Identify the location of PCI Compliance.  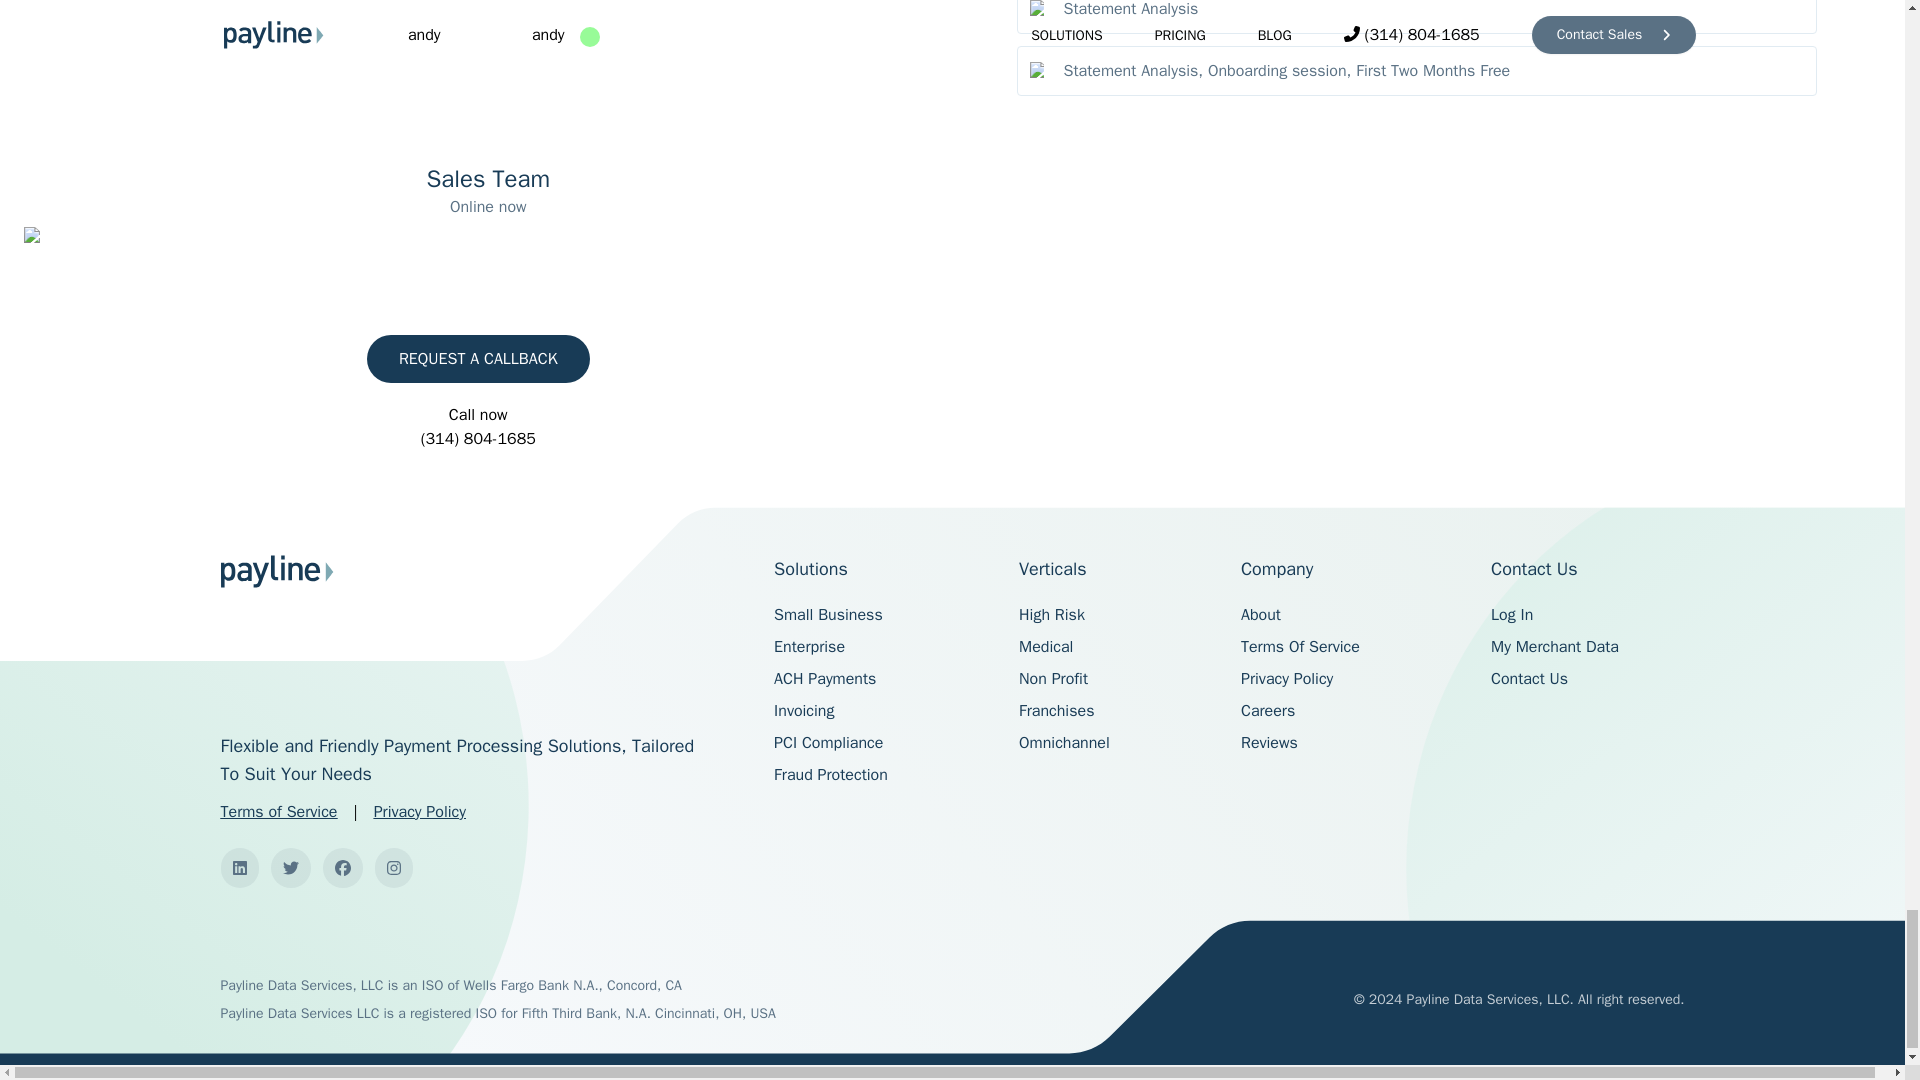
(828, 742).